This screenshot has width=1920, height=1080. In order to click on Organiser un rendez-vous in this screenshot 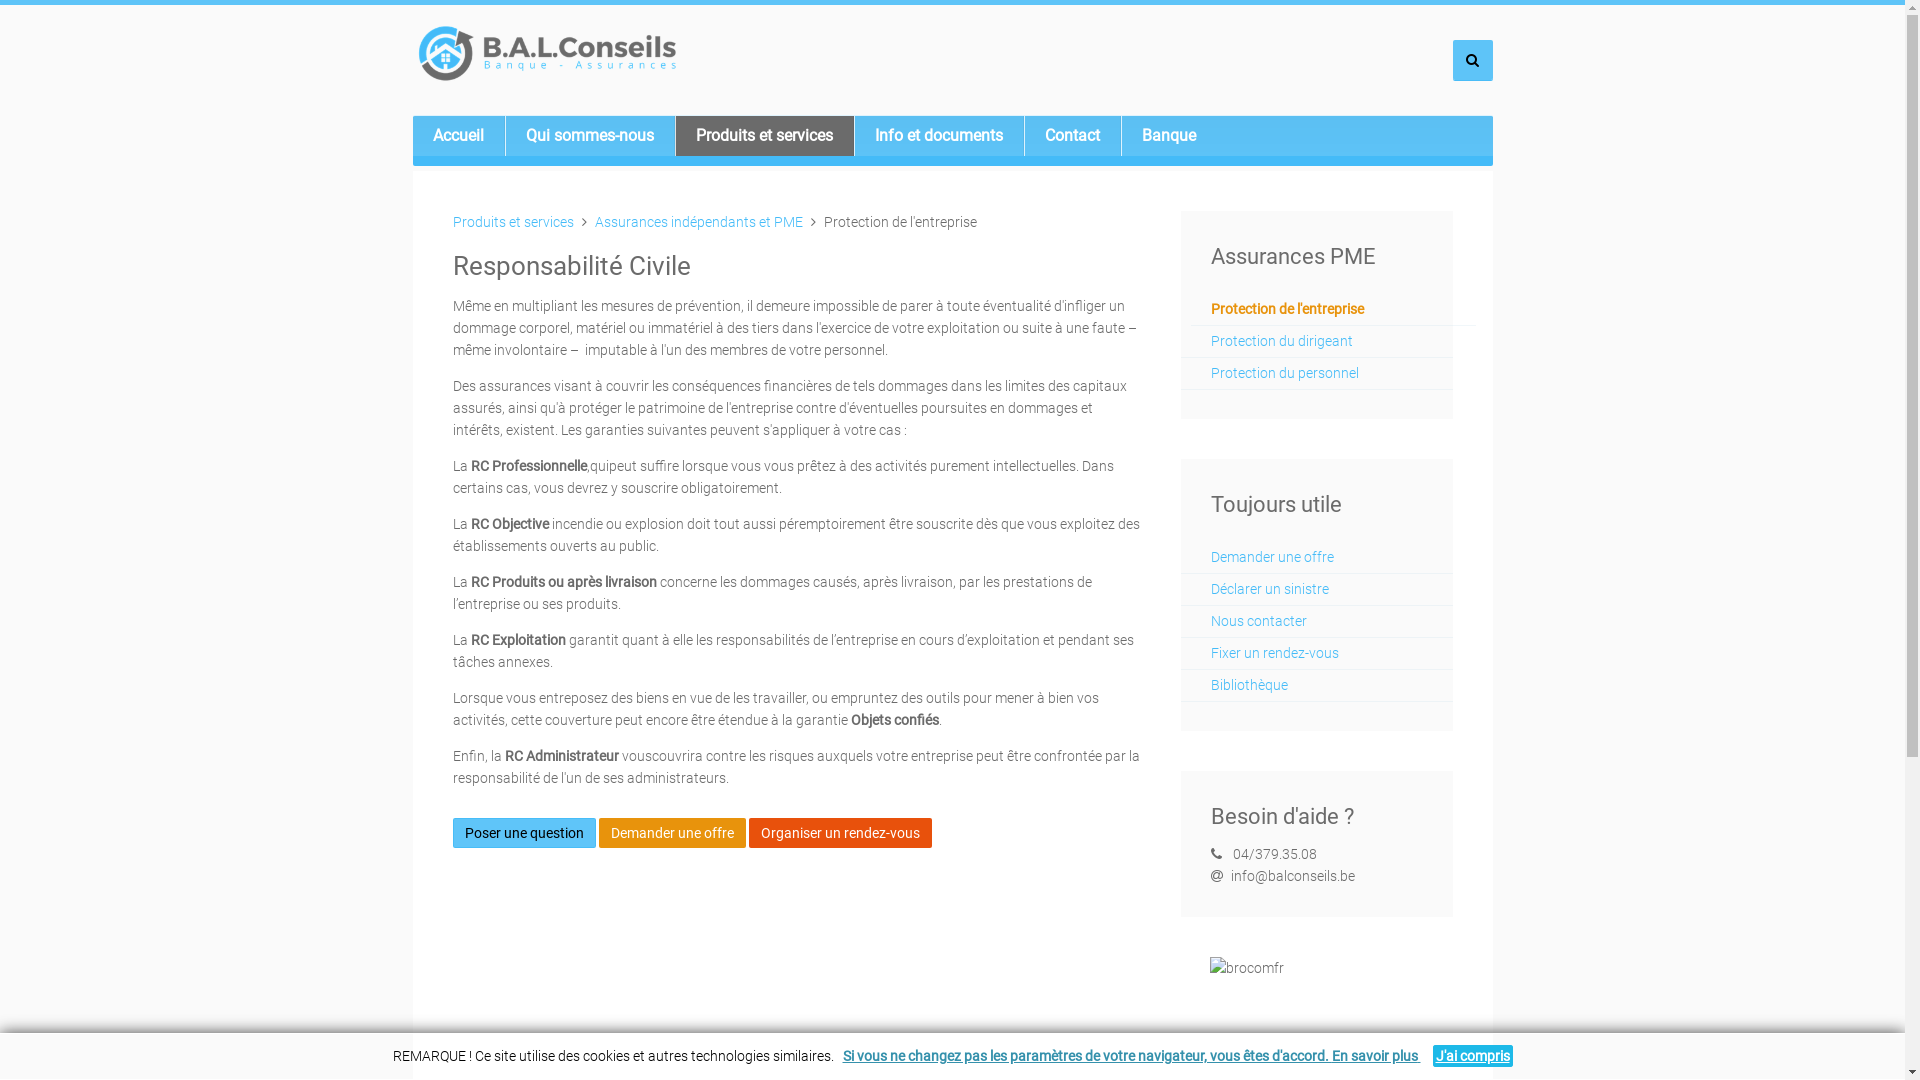, I will do `click(840, 832)`.